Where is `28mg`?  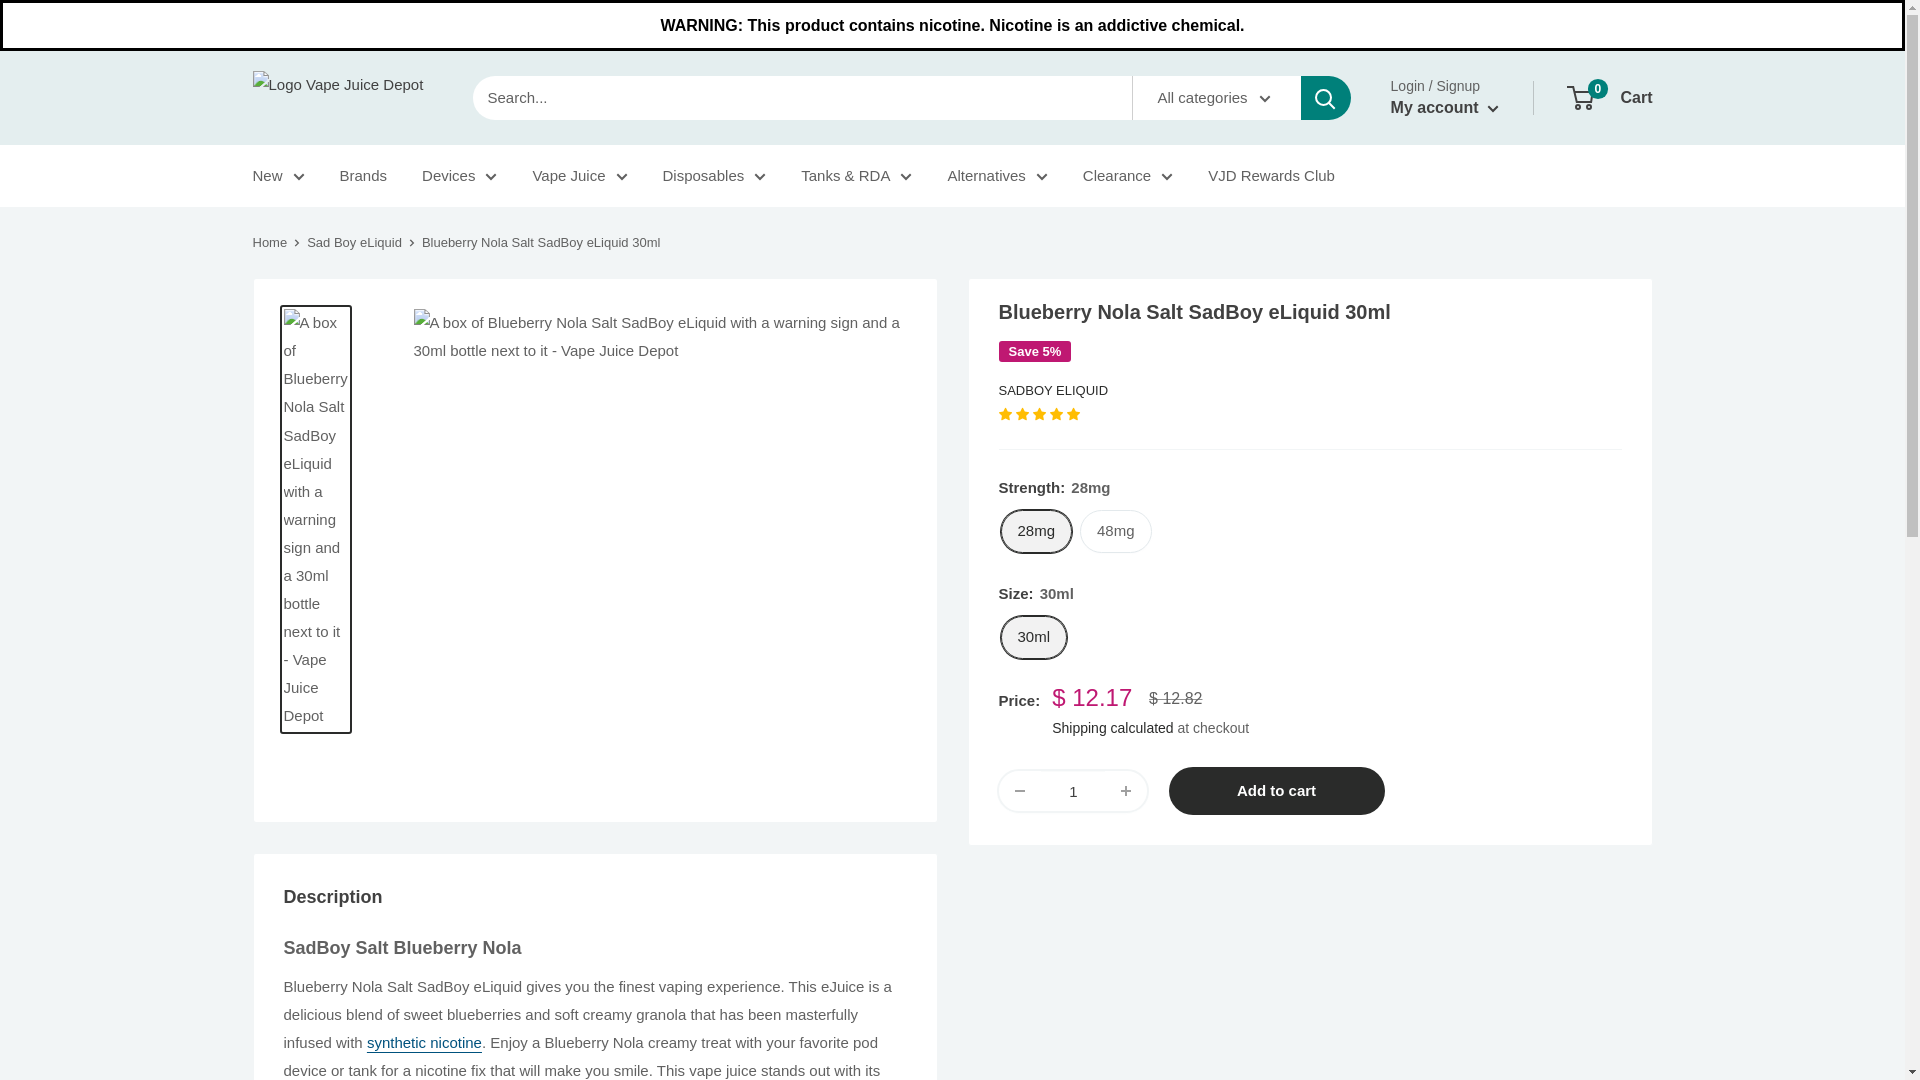 28mg is located at coordinates (1036, 530).